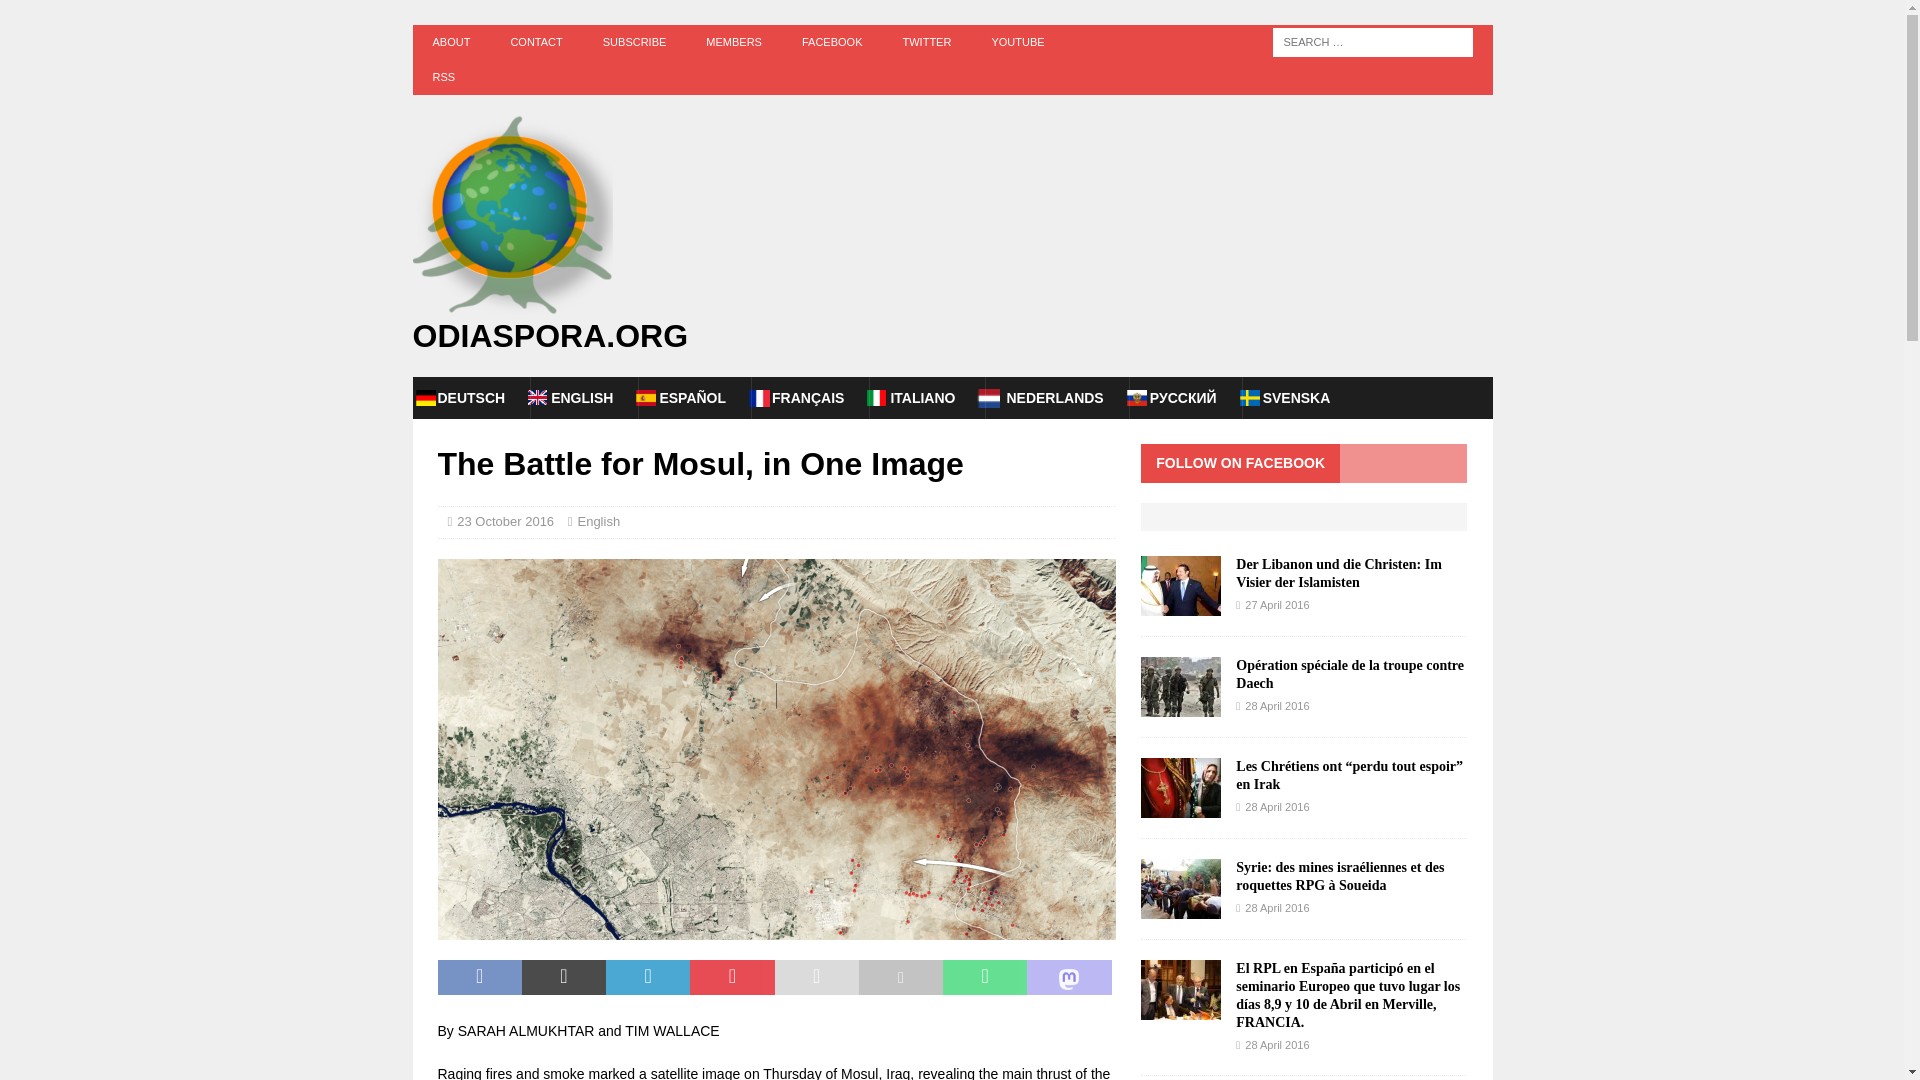 The height and width of the screenshot is (1080, 1920). Describe the element at coordinates (1296, 398) in the screenshot. I see `SVENSKA` at that location.